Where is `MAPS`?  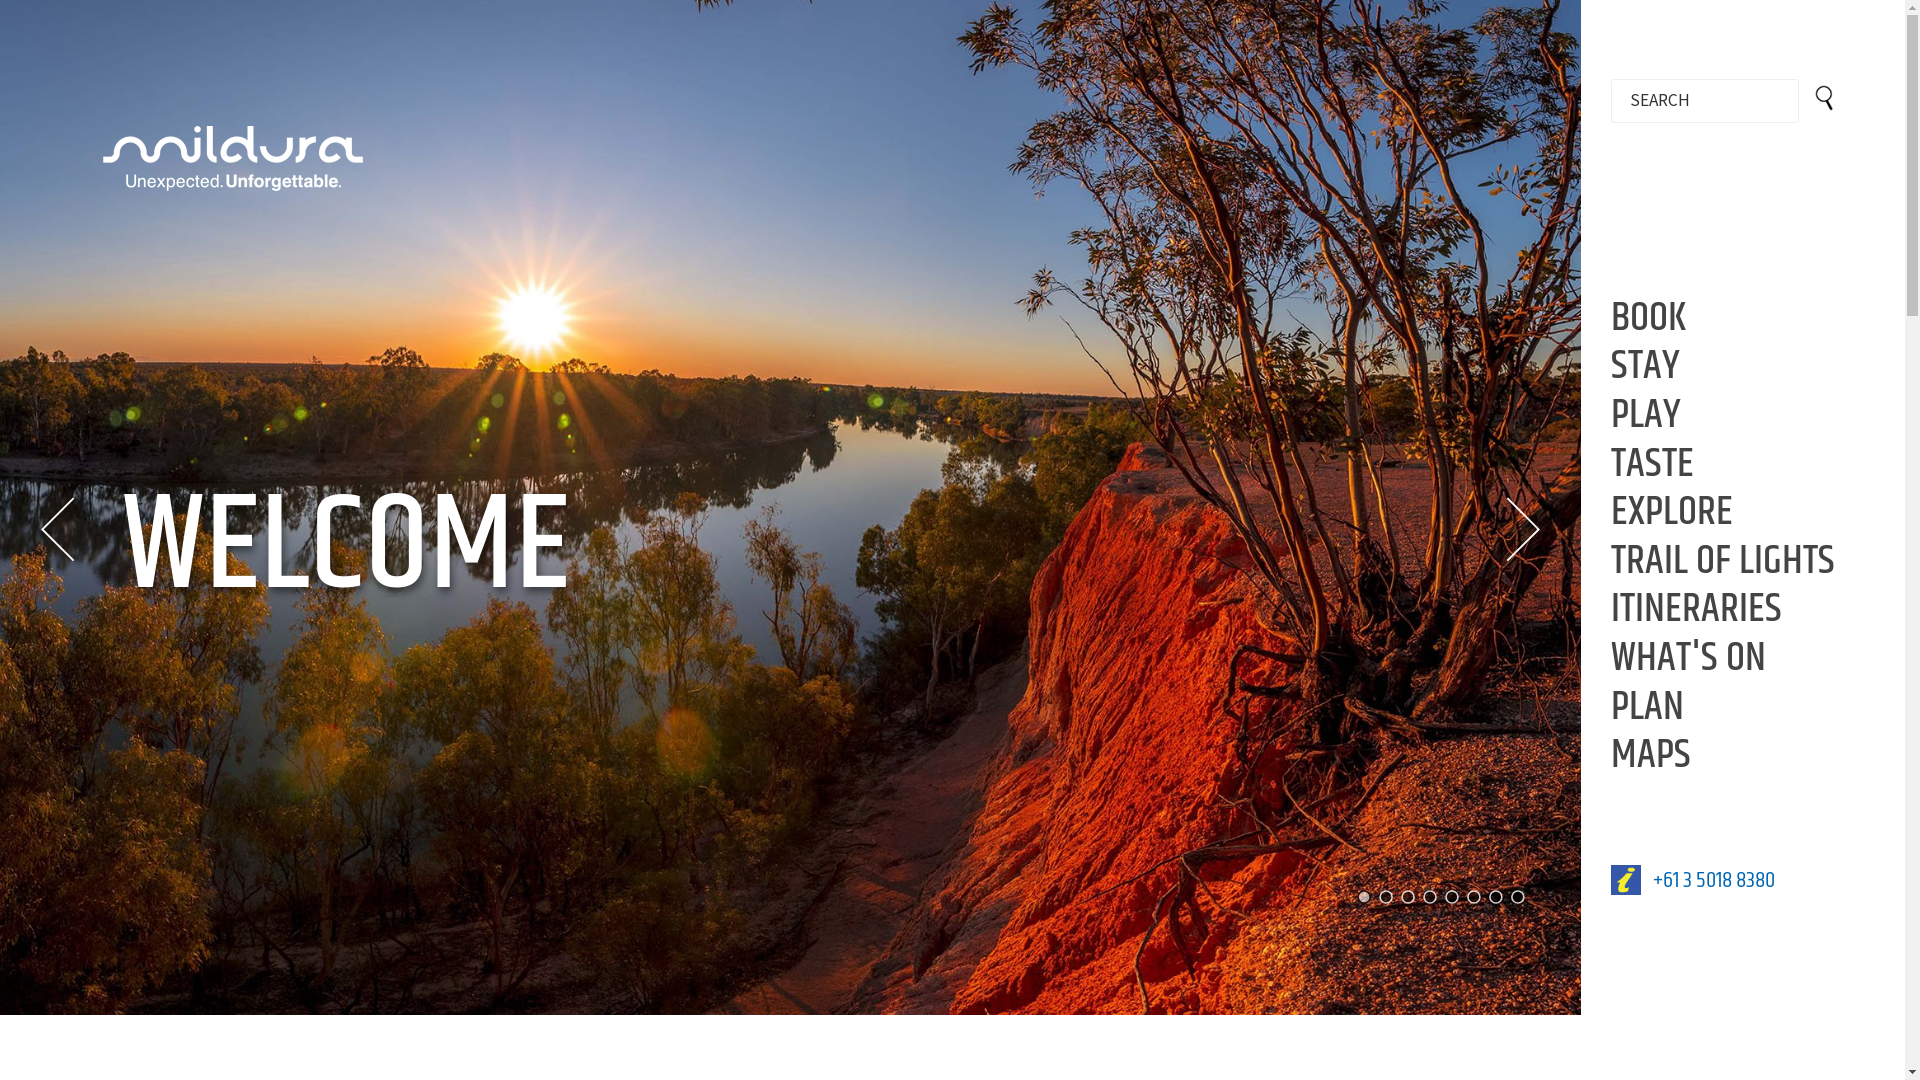
MAPS is located at coordinates (1651, 755).